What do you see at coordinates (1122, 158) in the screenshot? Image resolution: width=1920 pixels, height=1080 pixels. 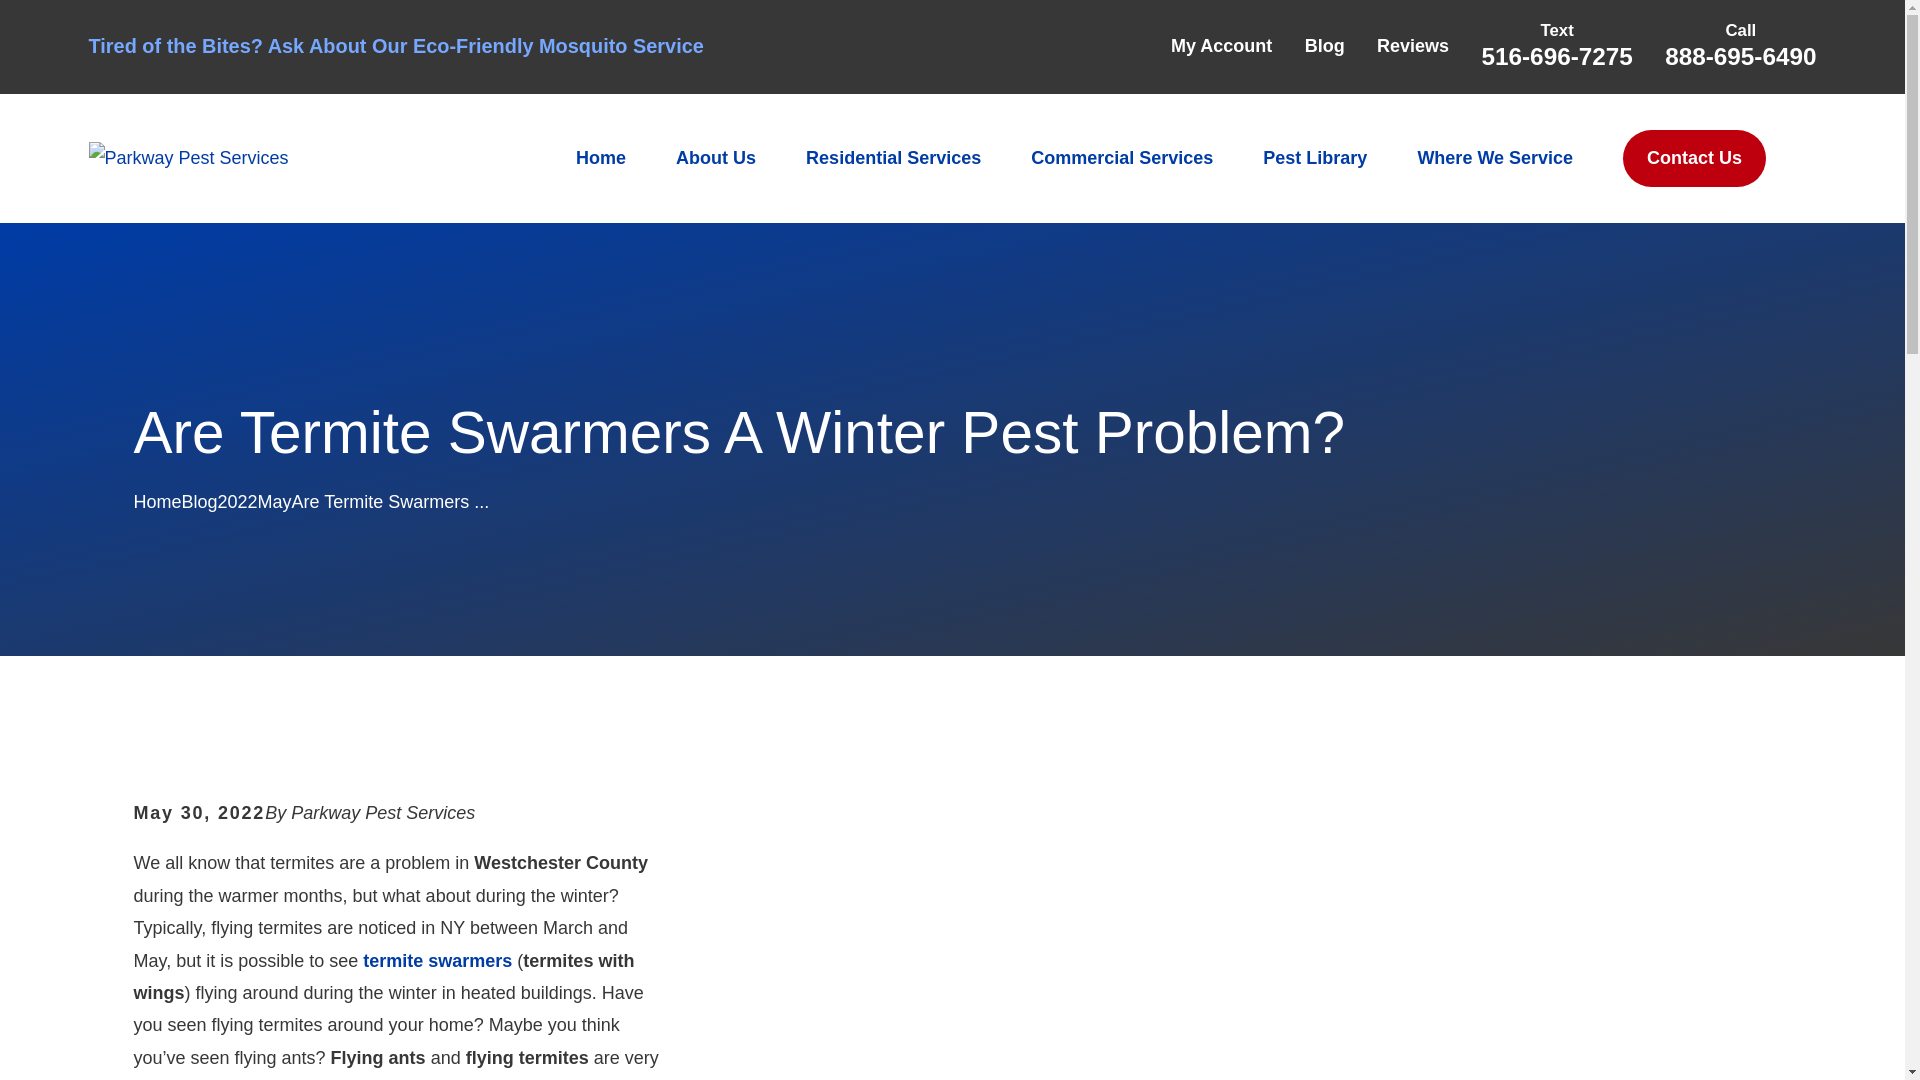 I see `Commercial Services` at bounding box center [1122, 158].